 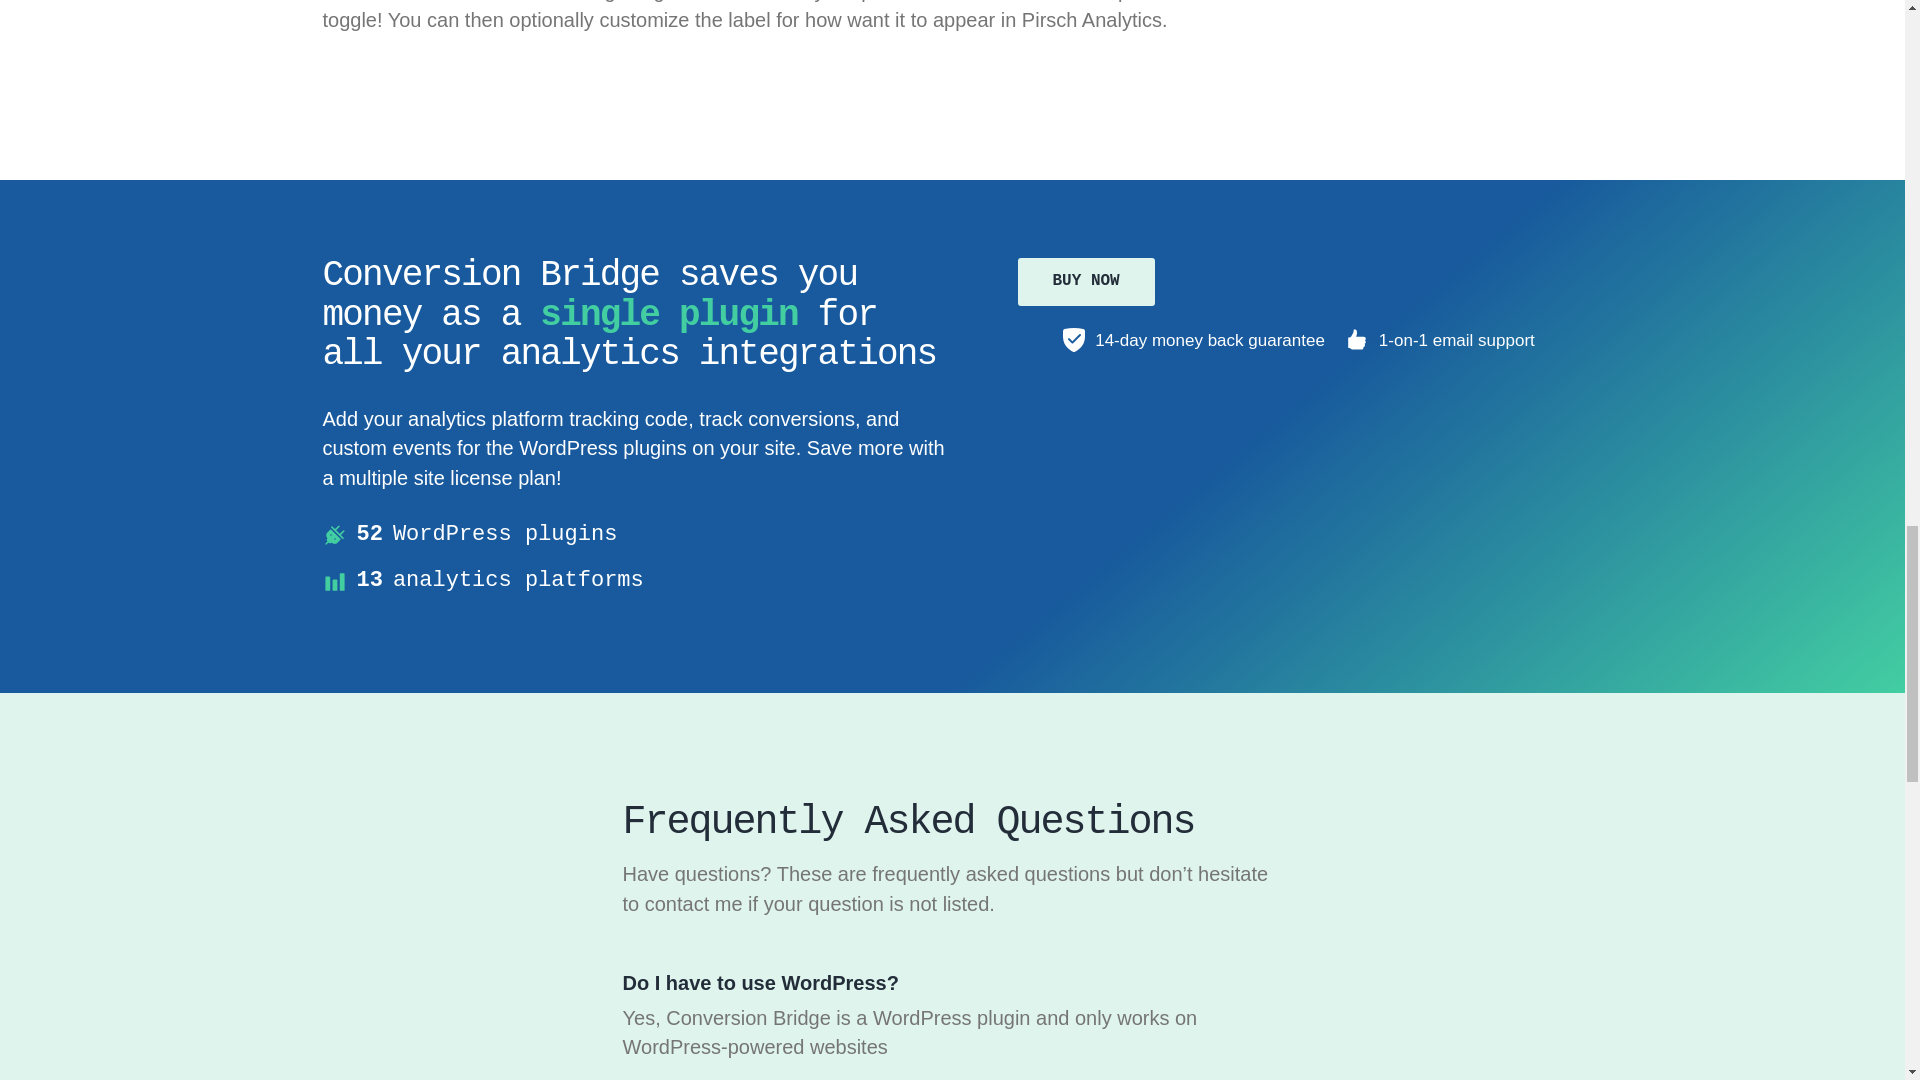 What do you see at coordinates (1086, 281) in the screenshot?
I see `BUY NOW` at bounding box center [1086, 281].